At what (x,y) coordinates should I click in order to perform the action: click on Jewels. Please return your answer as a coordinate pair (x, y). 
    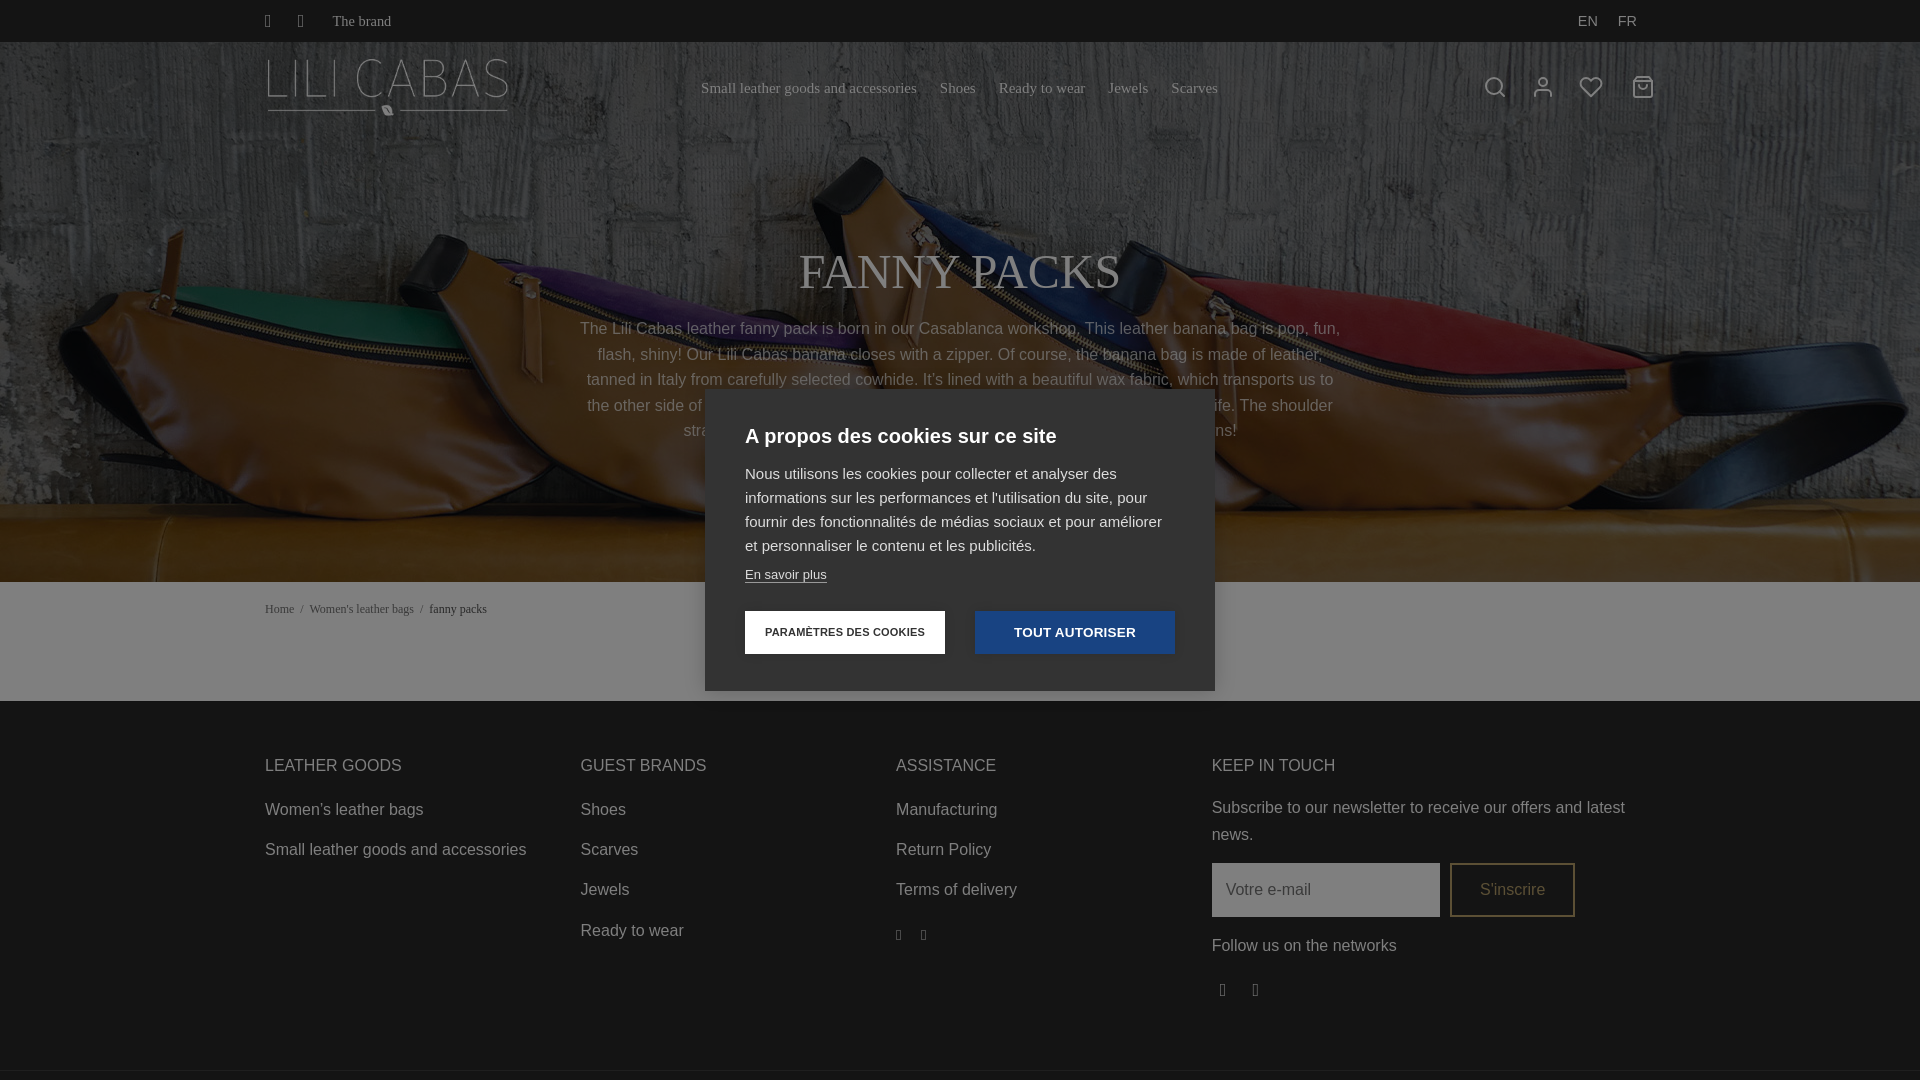
    Looking at the image, I should click on (1128, 88).